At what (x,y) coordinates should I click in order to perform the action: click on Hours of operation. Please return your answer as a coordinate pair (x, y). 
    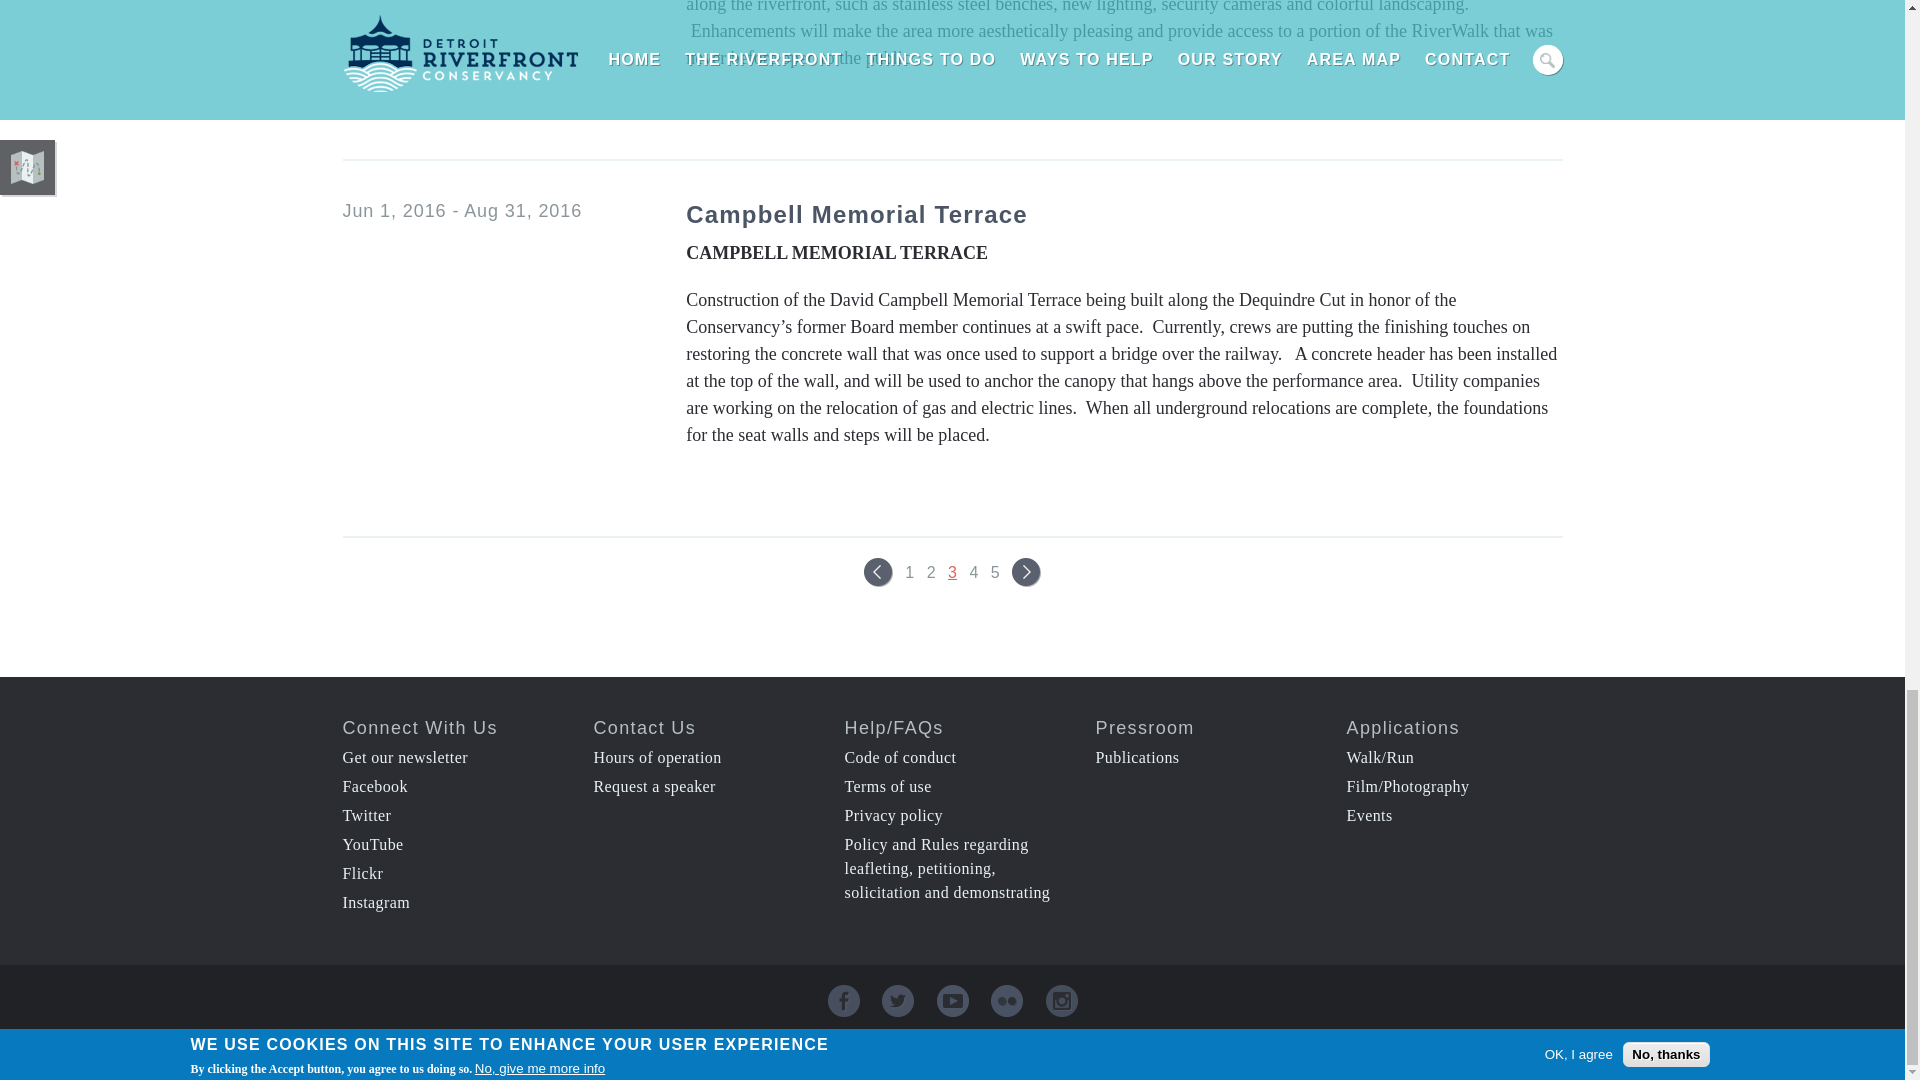
    Looking at the image, I should click on (657, 757).